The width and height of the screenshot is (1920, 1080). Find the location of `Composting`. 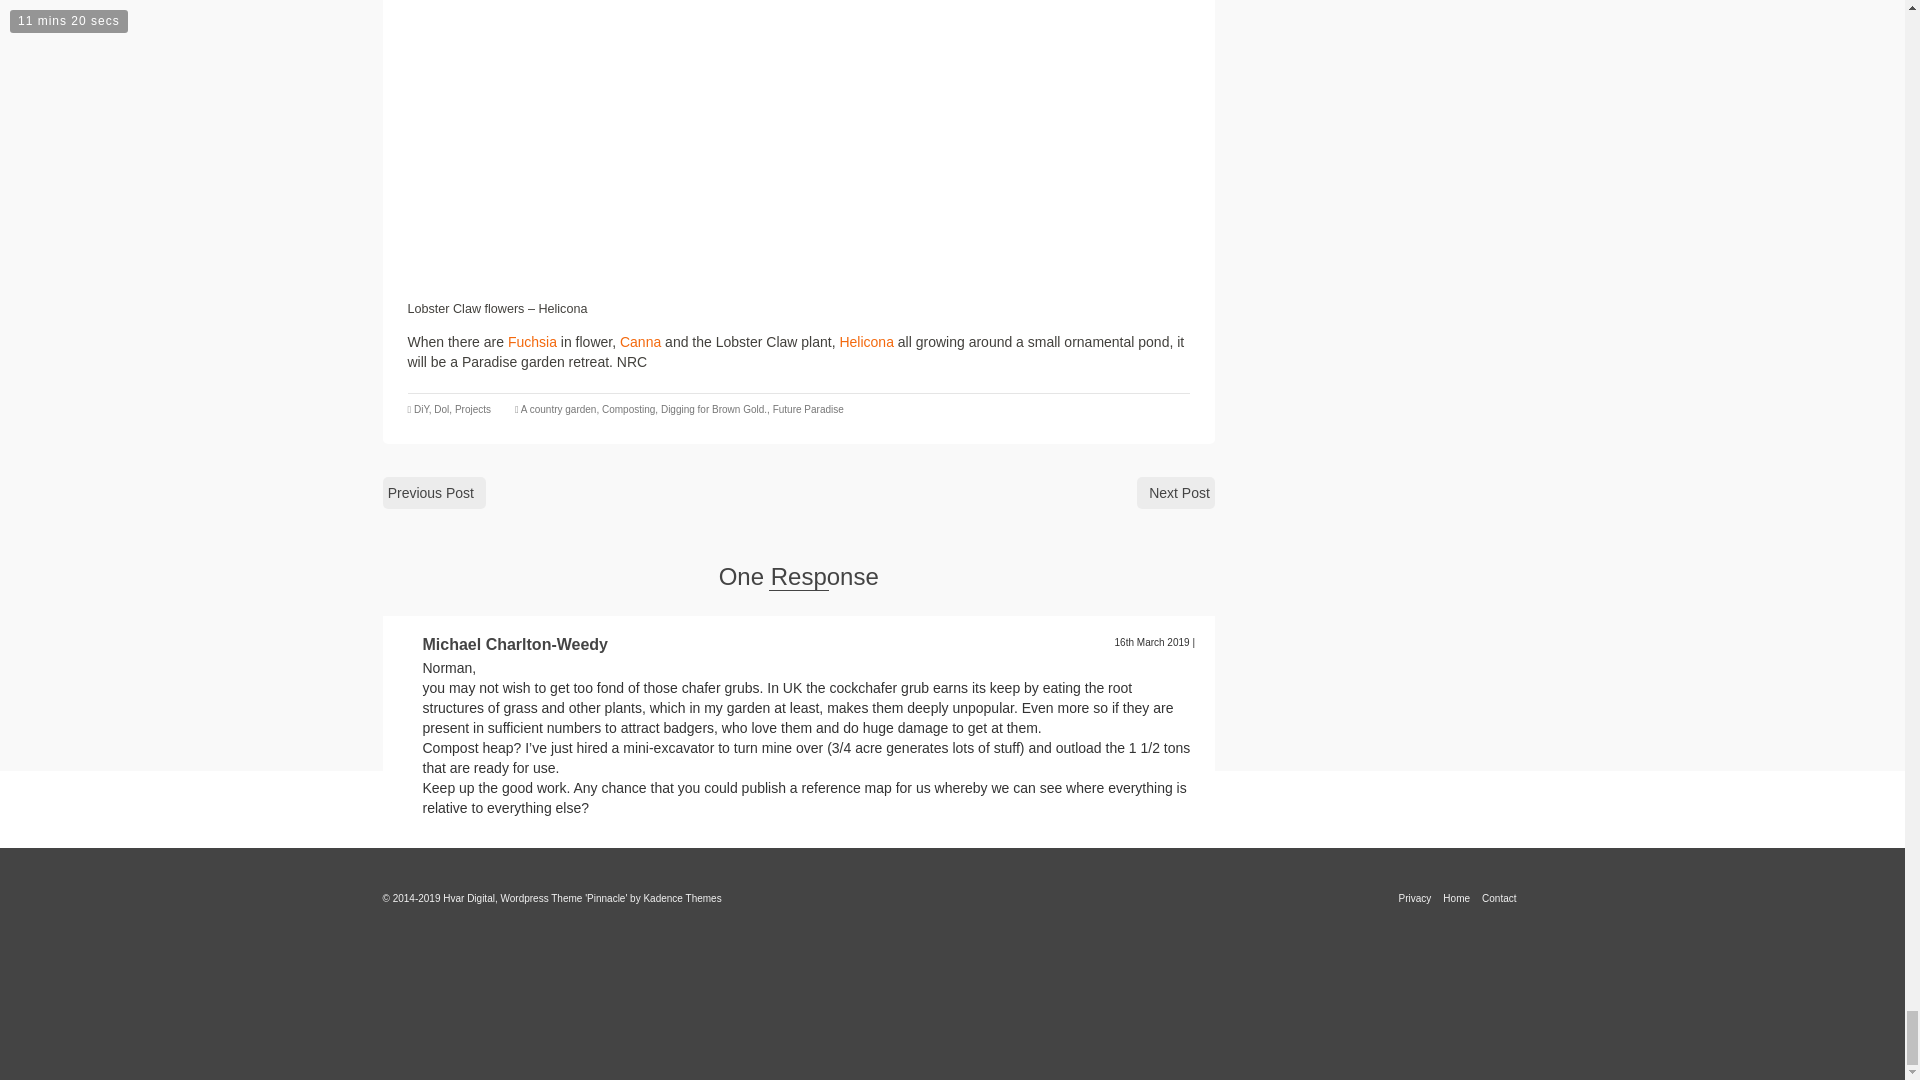

Composting is located at coordinates (628, 408).